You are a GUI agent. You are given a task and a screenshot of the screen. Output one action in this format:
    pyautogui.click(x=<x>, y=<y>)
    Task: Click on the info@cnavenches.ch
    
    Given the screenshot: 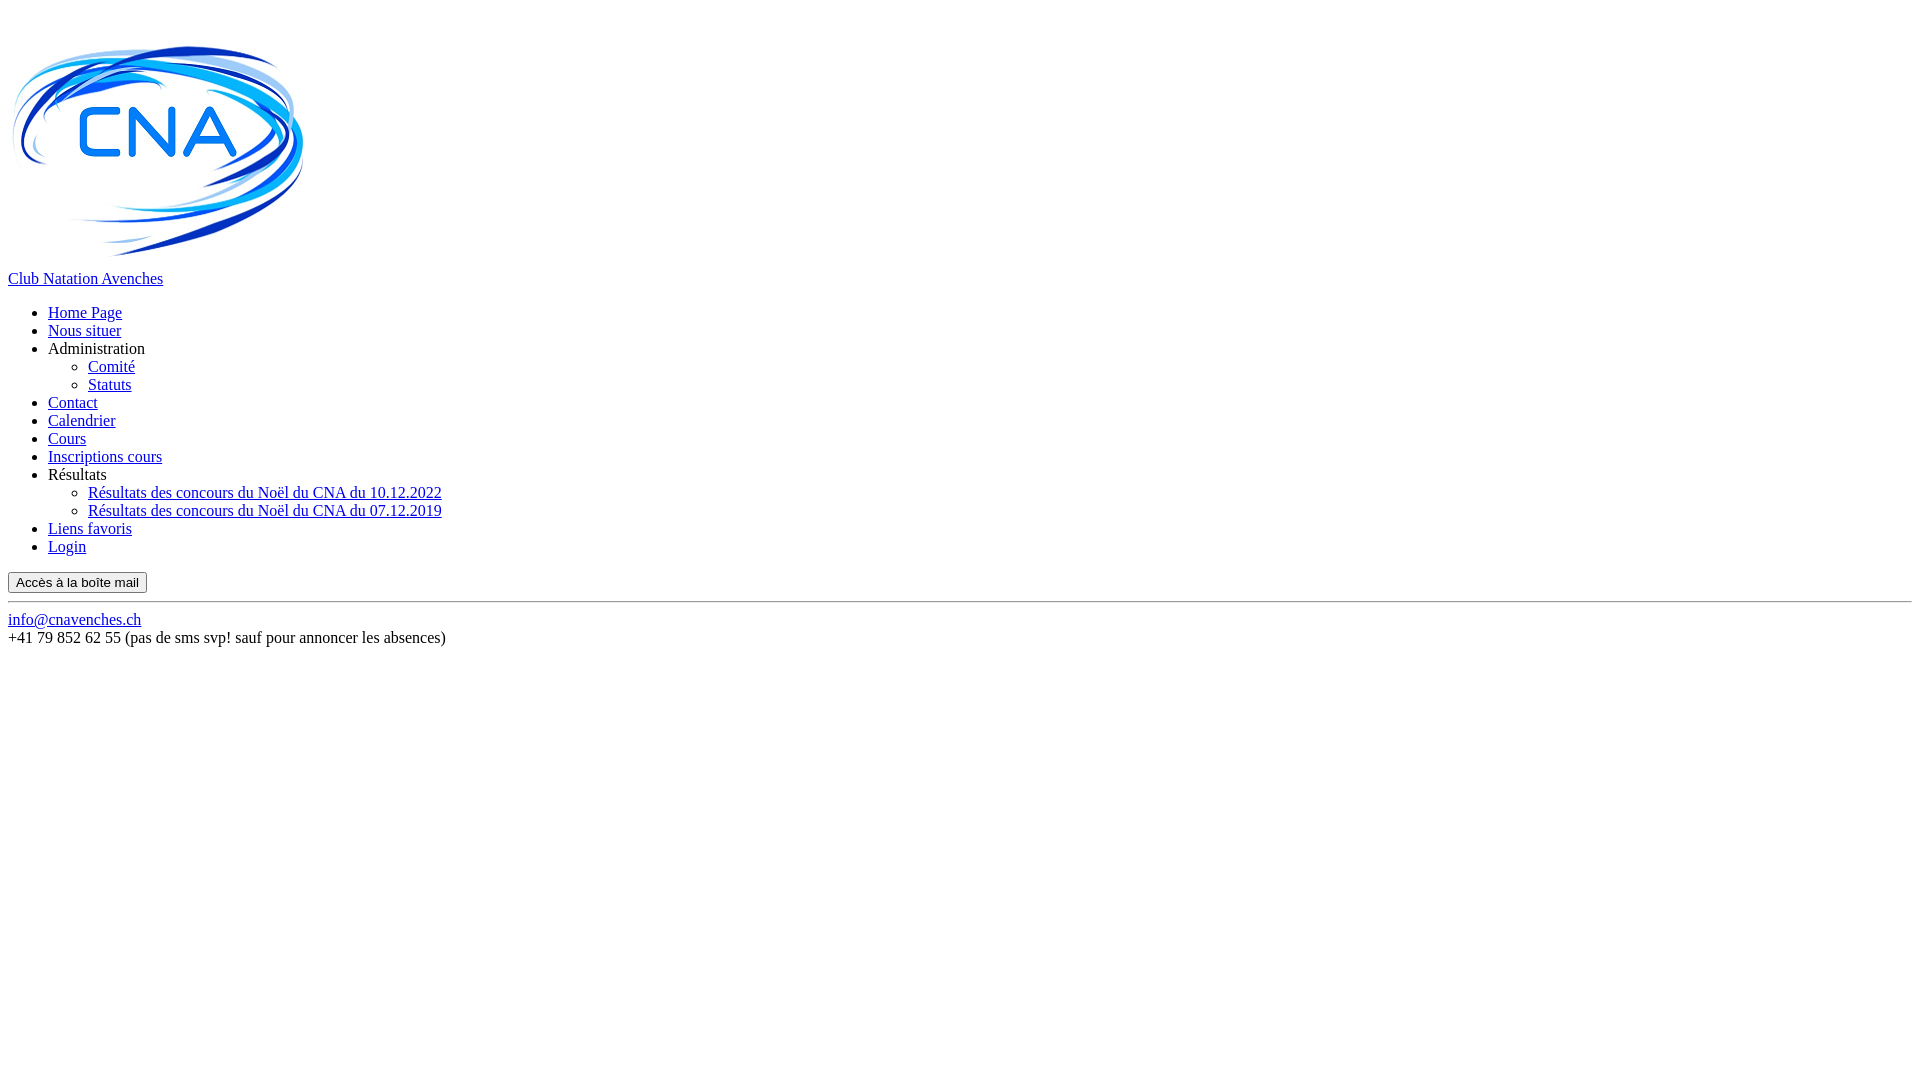 What is the action you would take?
    pyautogui.click(x=74, y=620)
    